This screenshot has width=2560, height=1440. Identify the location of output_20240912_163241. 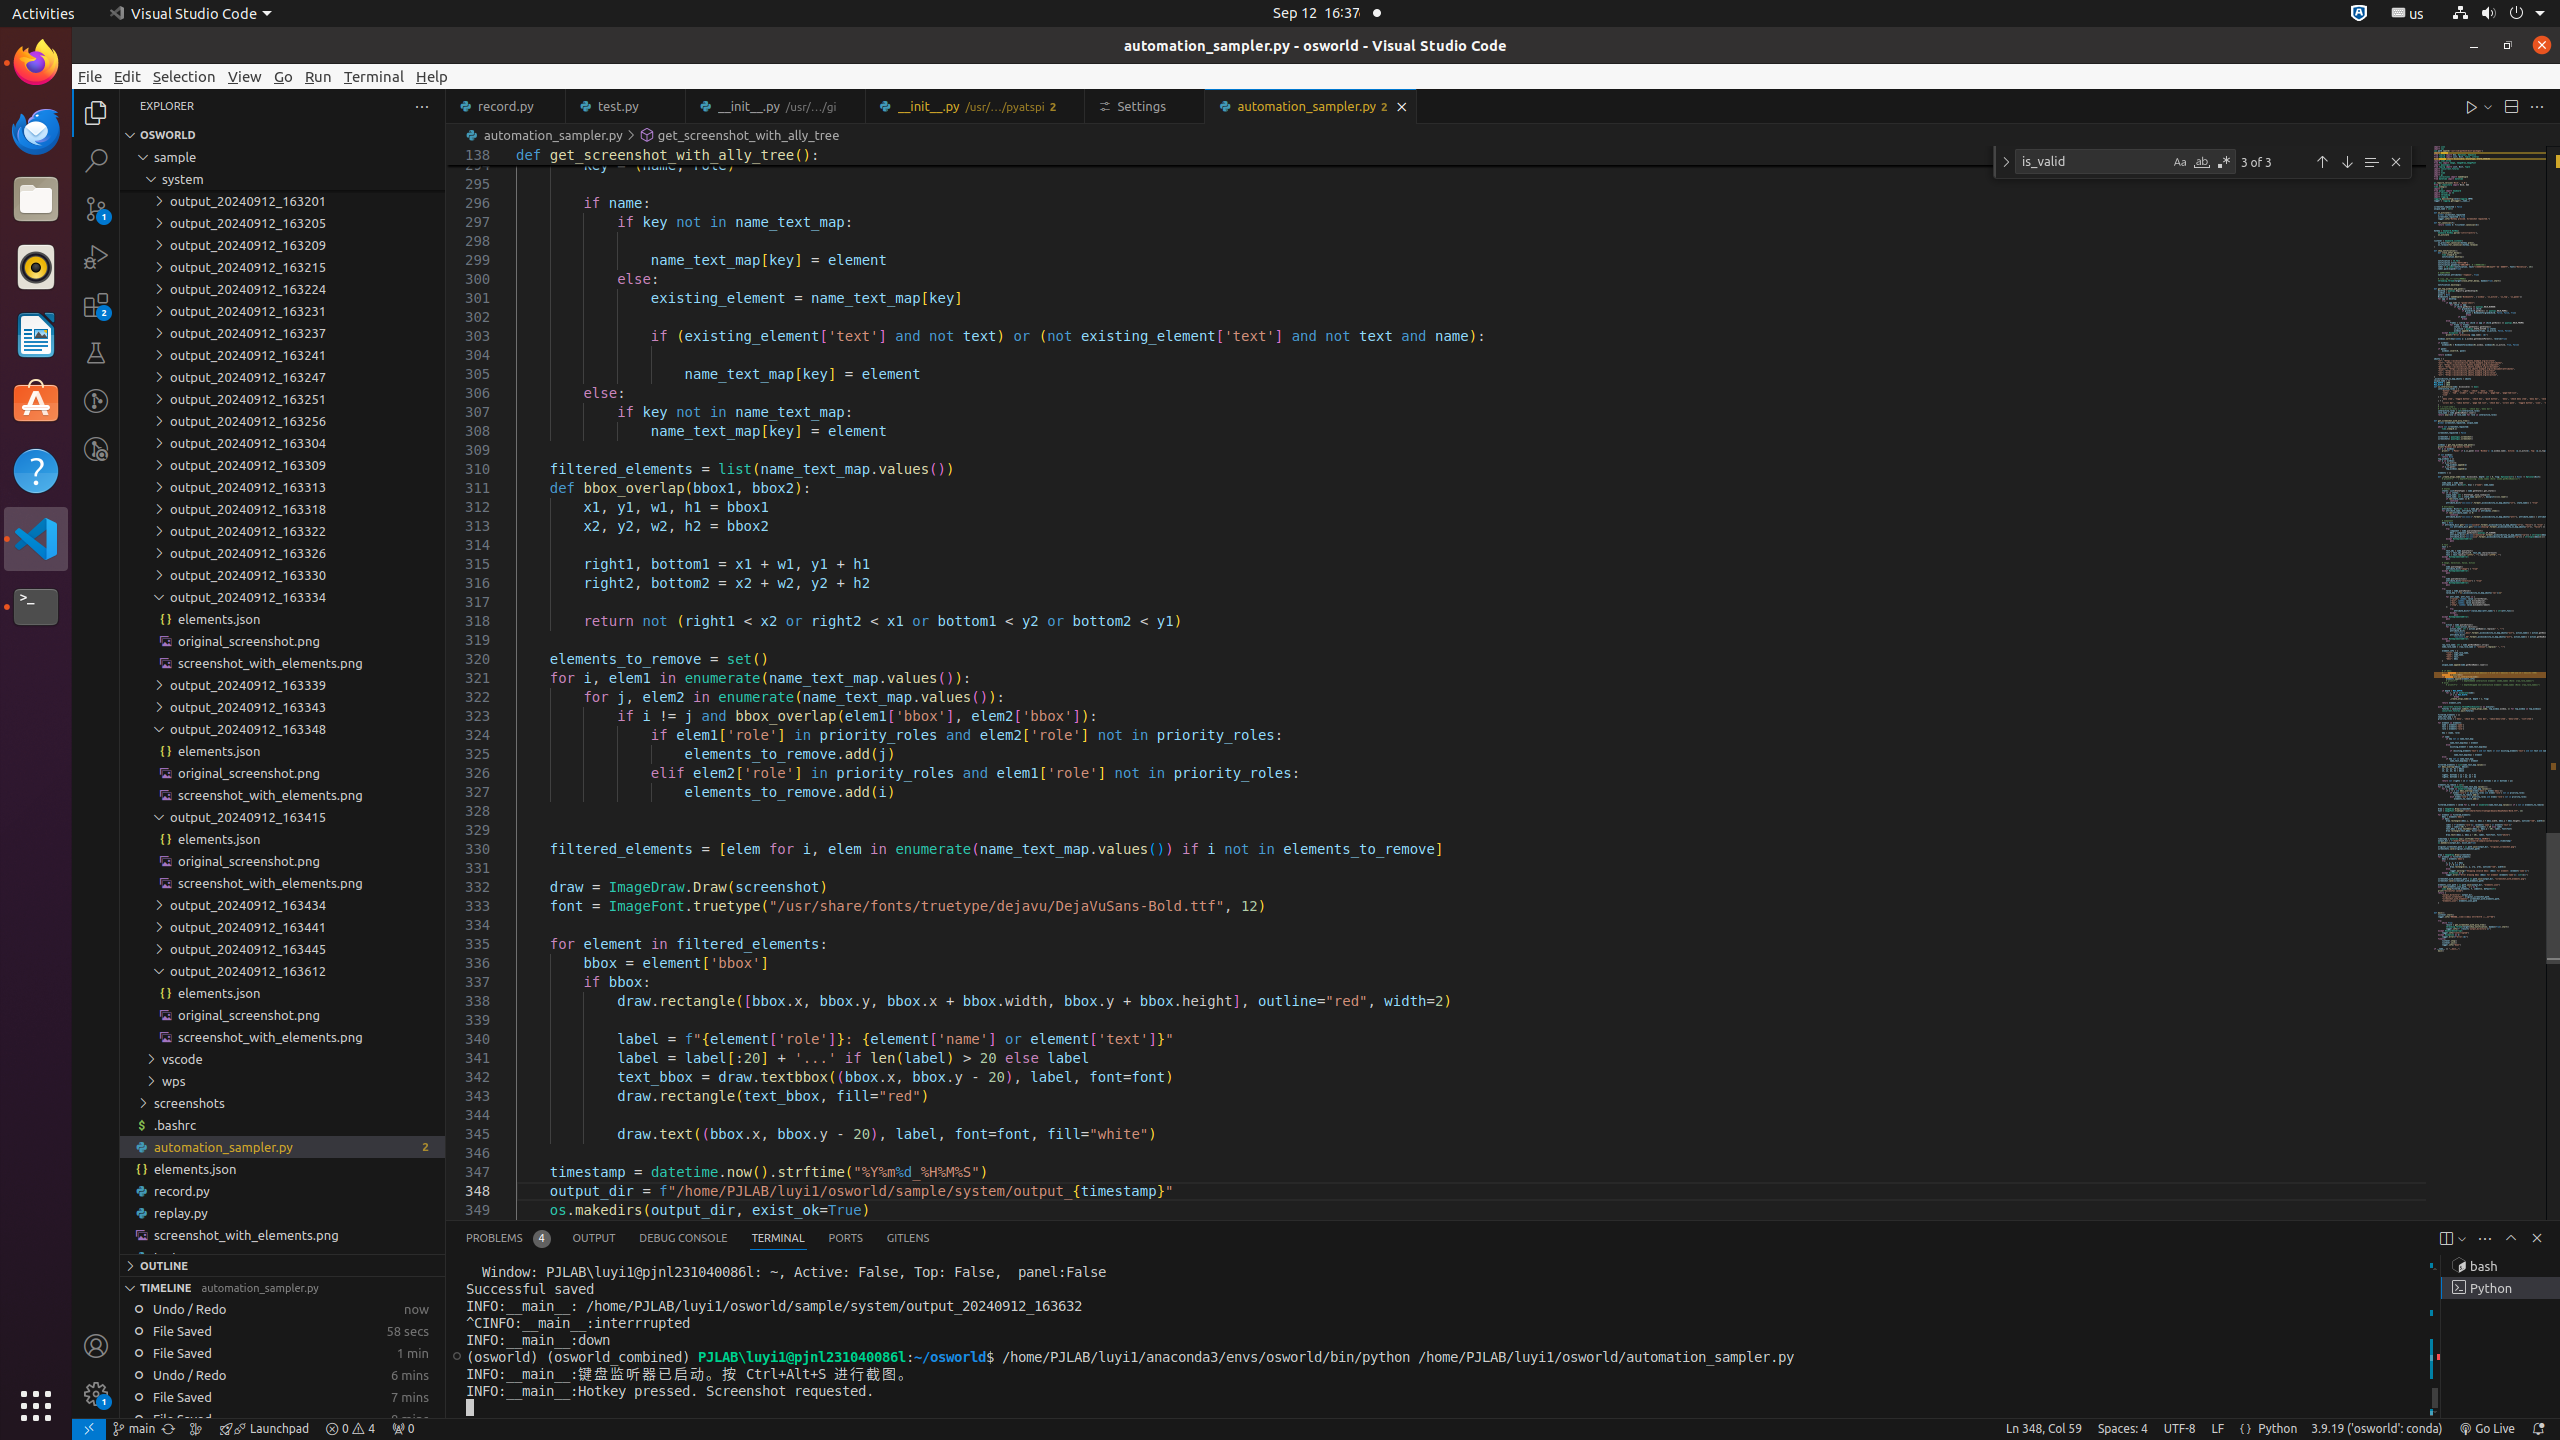
(282, 355).